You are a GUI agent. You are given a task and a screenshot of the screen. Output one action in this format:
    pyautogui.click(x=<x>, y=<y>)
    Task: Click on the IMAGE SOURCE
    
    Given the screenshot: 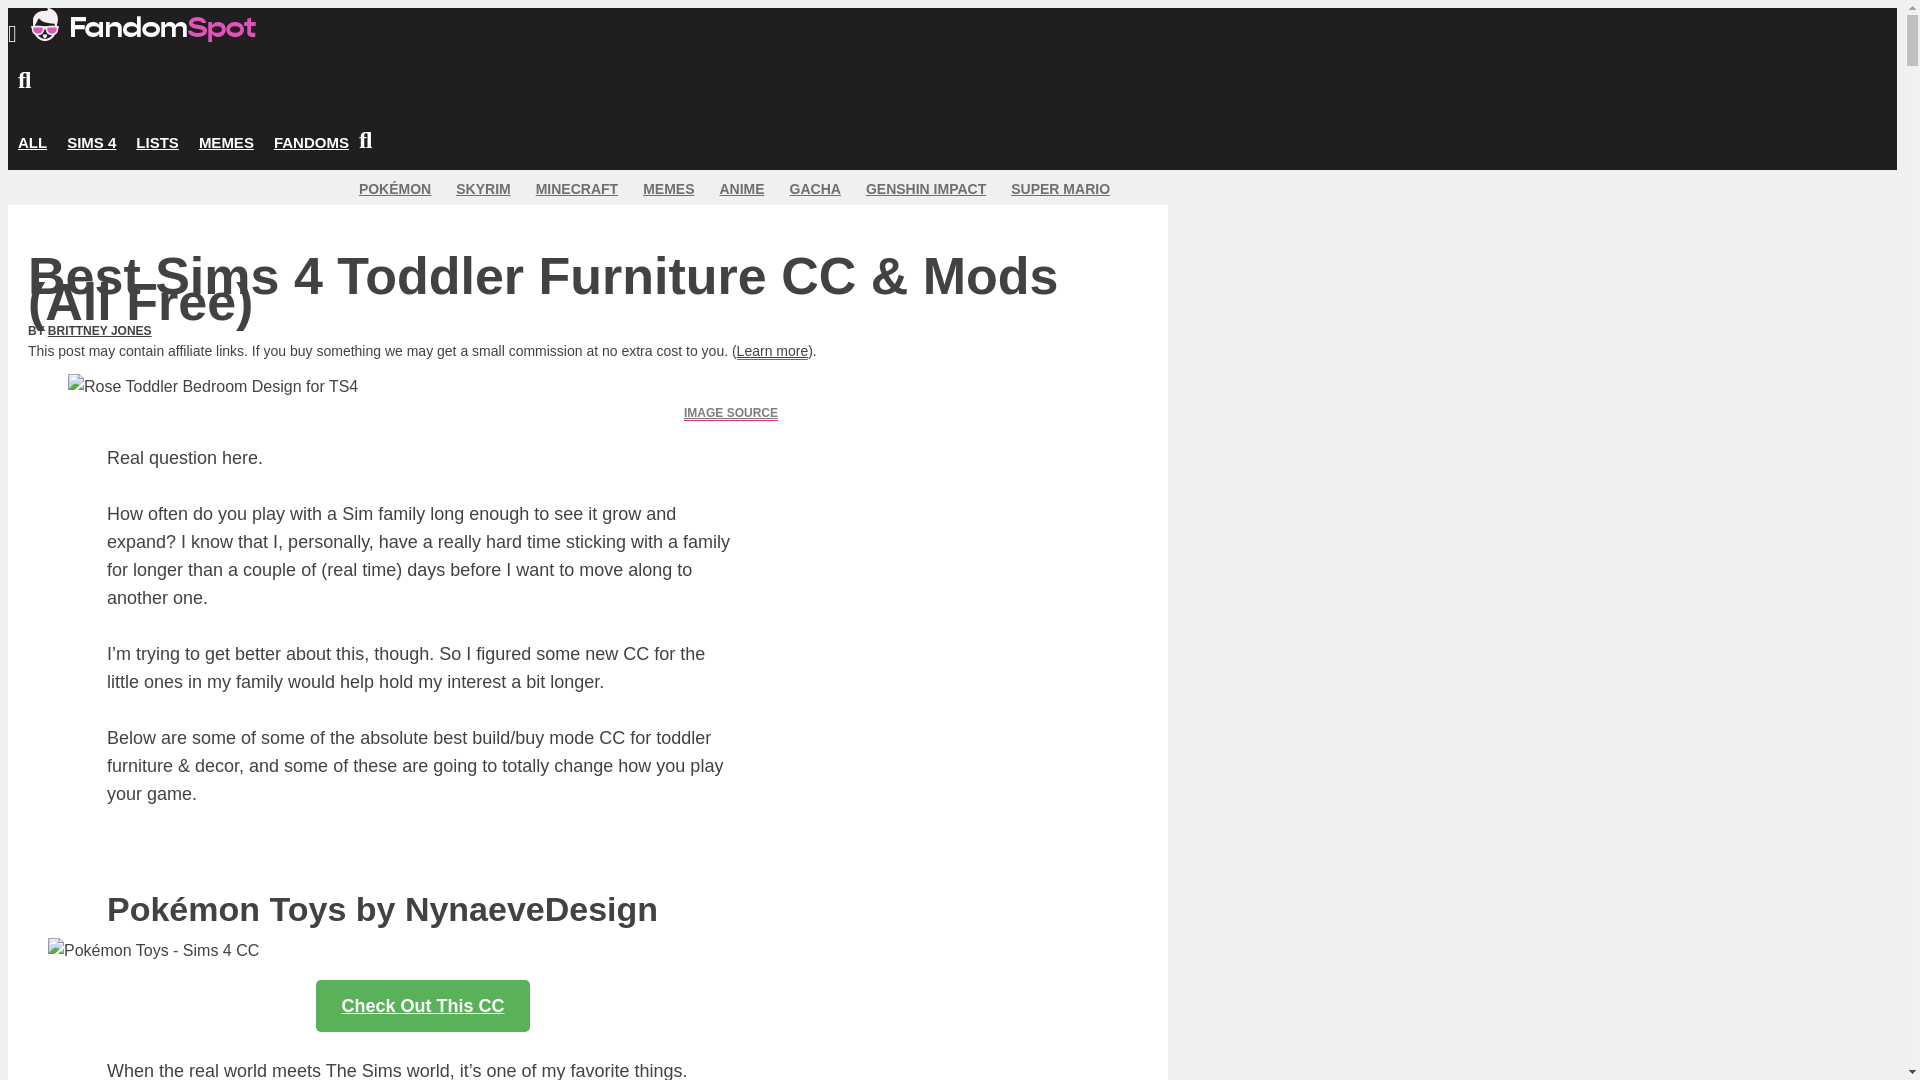 What is the action you would take?
    pyautogui.click(x=730, y=414)
    